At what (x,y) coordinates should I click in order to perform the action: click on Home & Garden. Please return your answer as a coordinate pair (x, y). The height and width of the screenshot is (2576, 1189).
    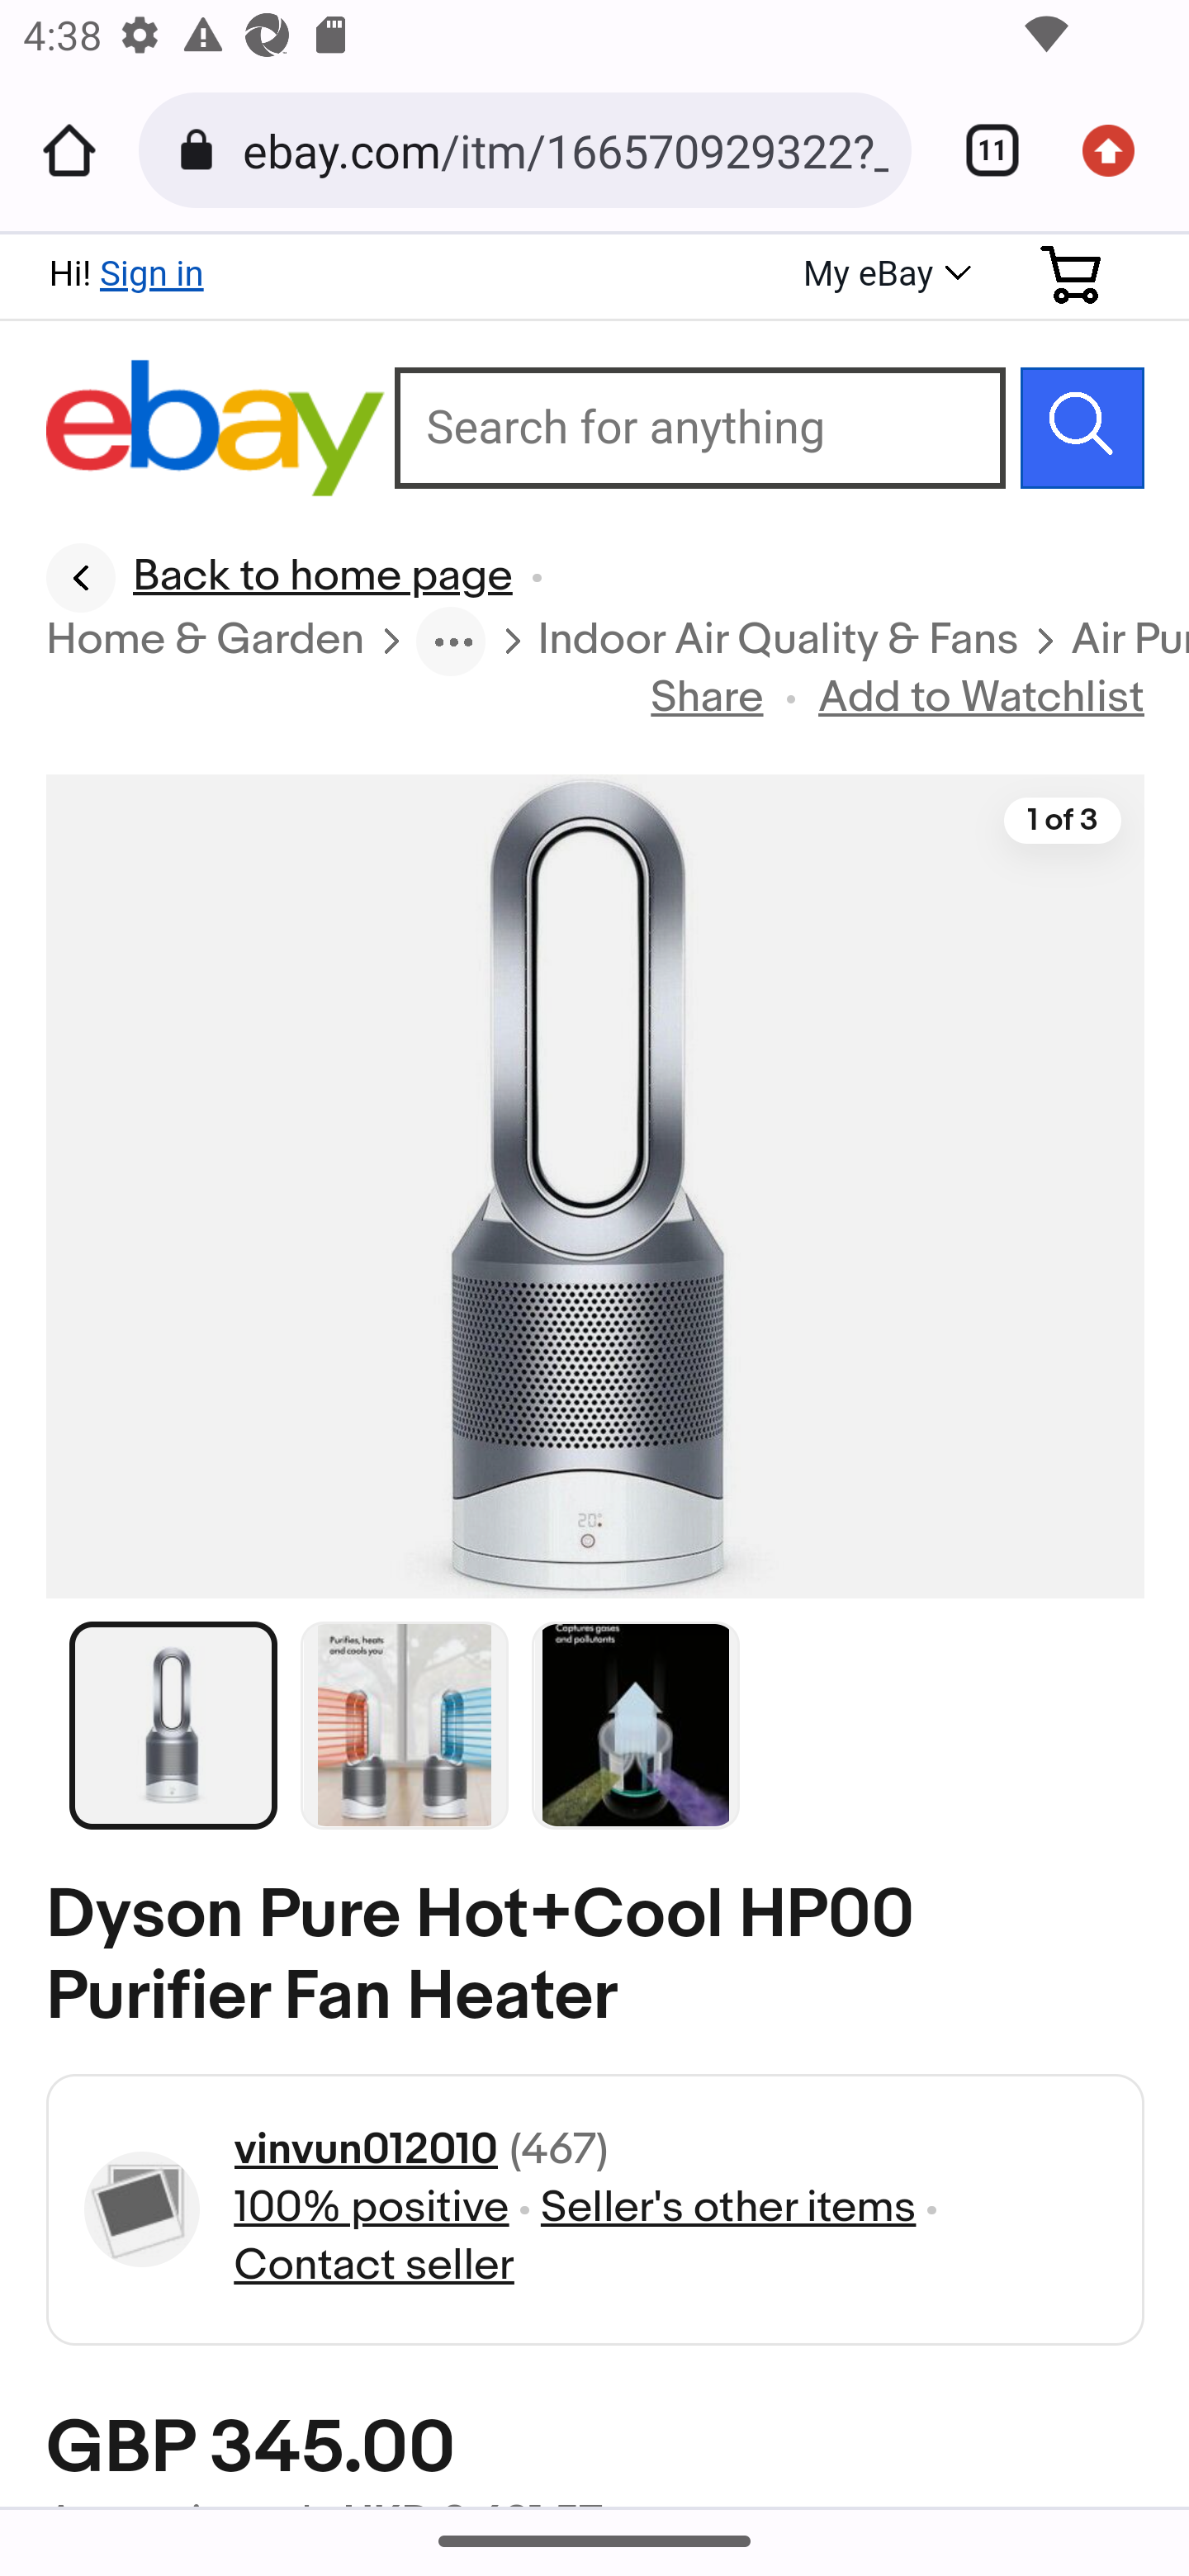
    Looking at the image, I should click on (206, 642).